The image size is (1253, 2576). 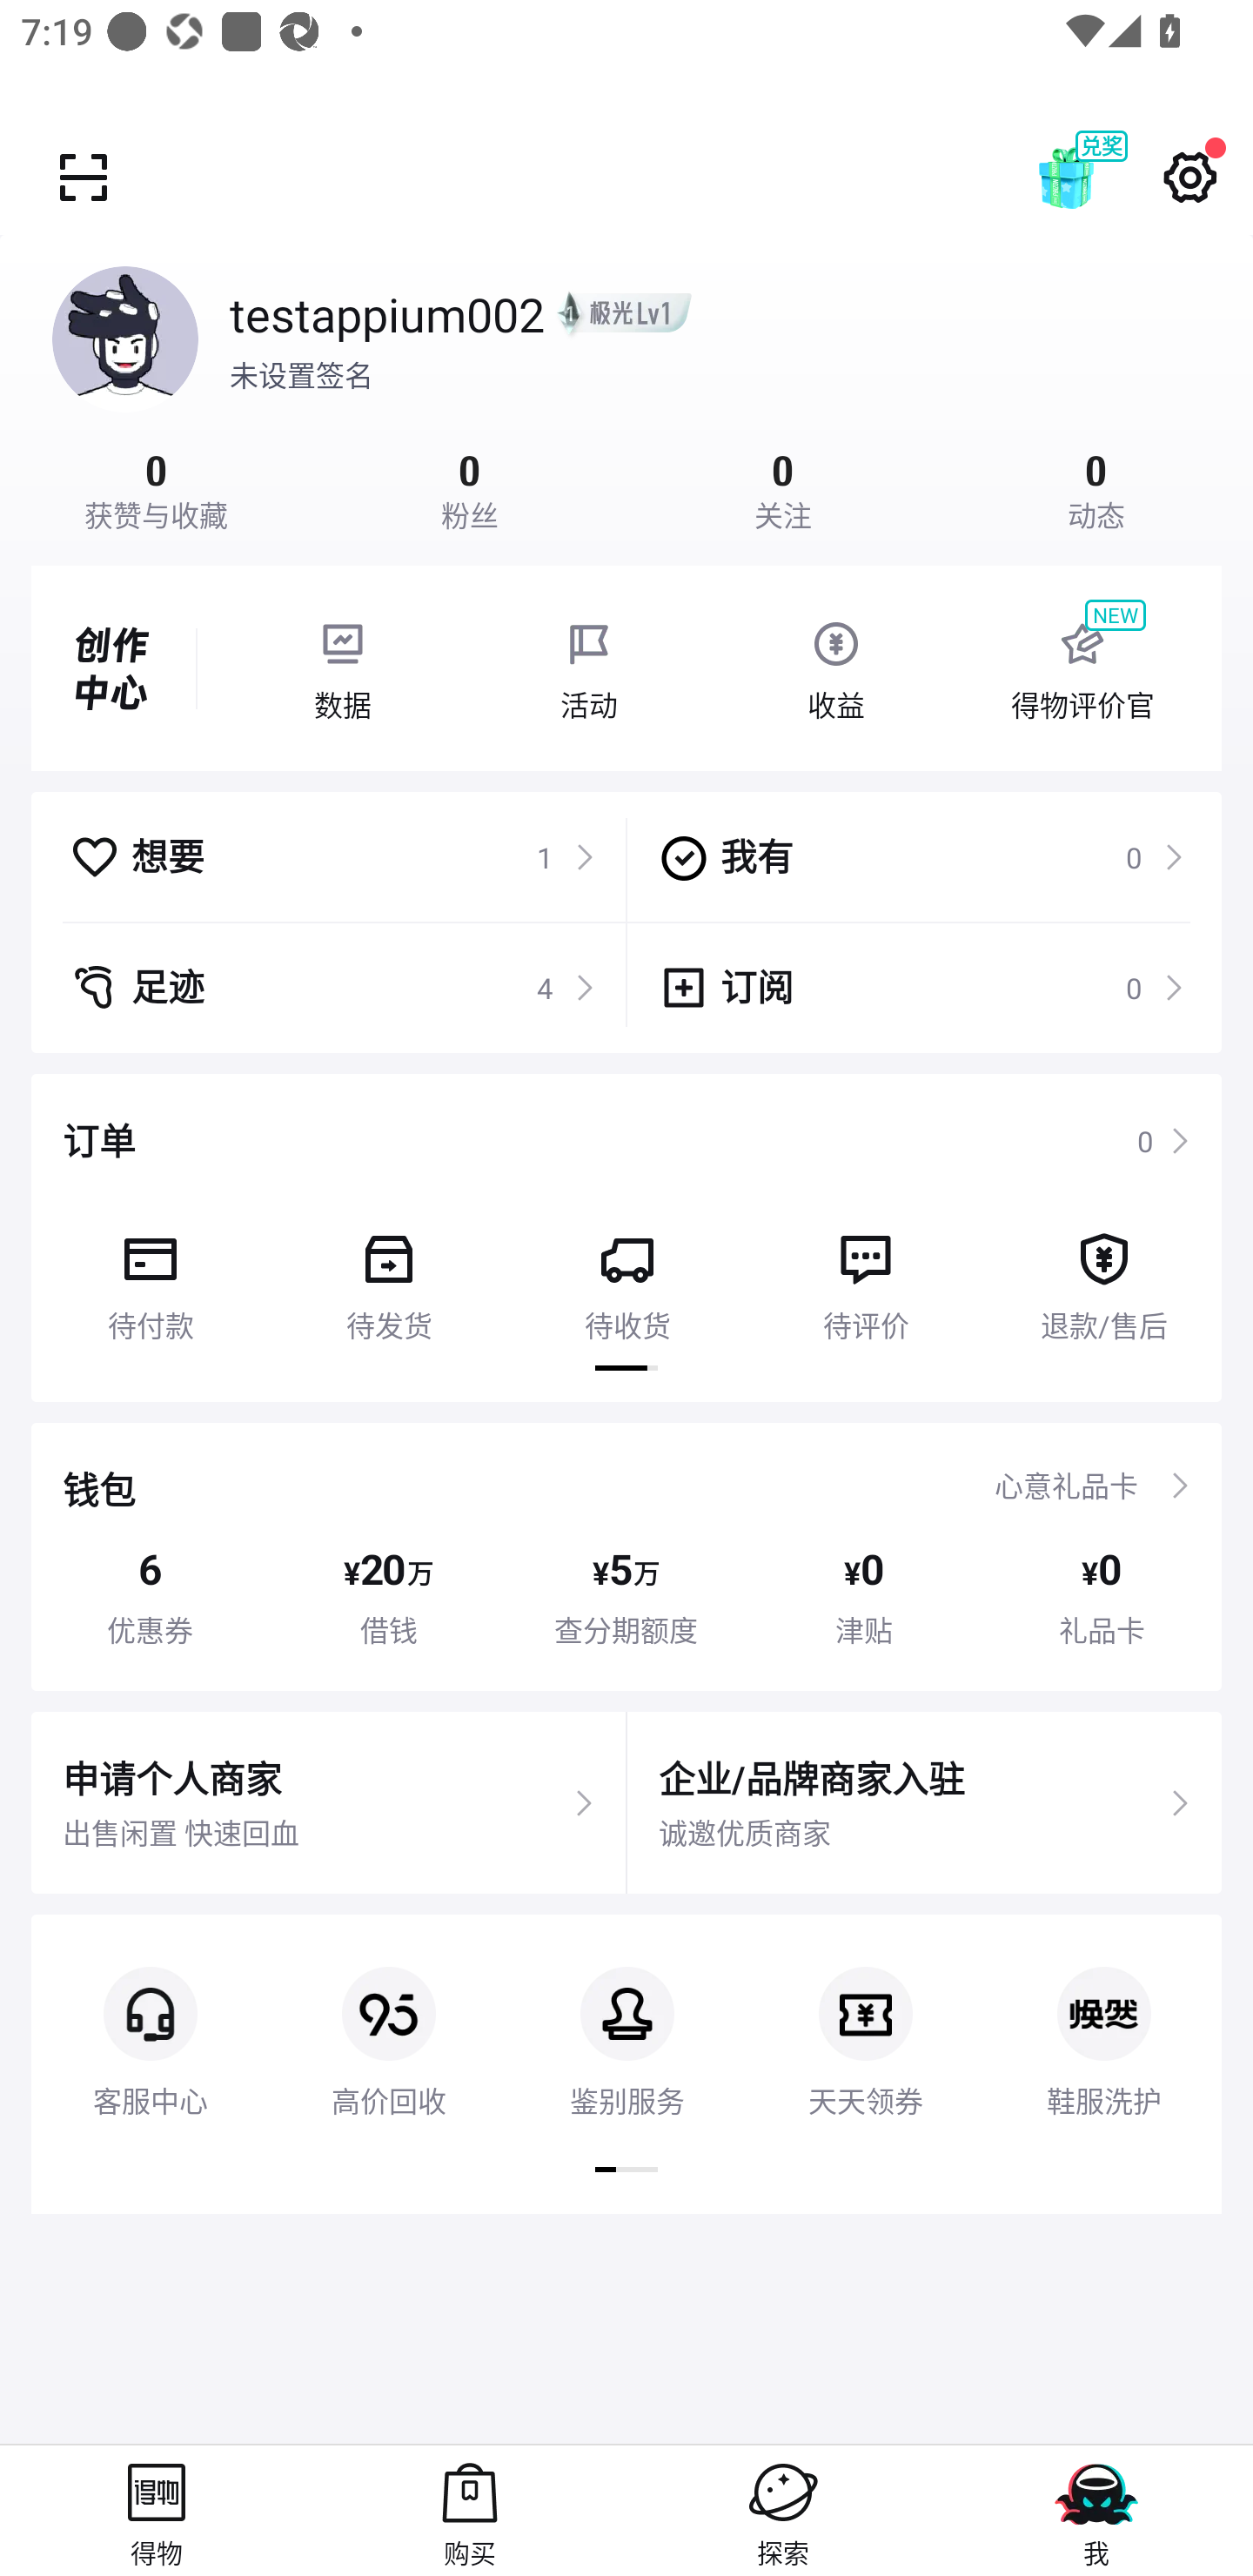 What do you see at coordinates (864, 1597) in the screenshot?
I see `¥ 0 津贴` at bounding box center [864, 1597].